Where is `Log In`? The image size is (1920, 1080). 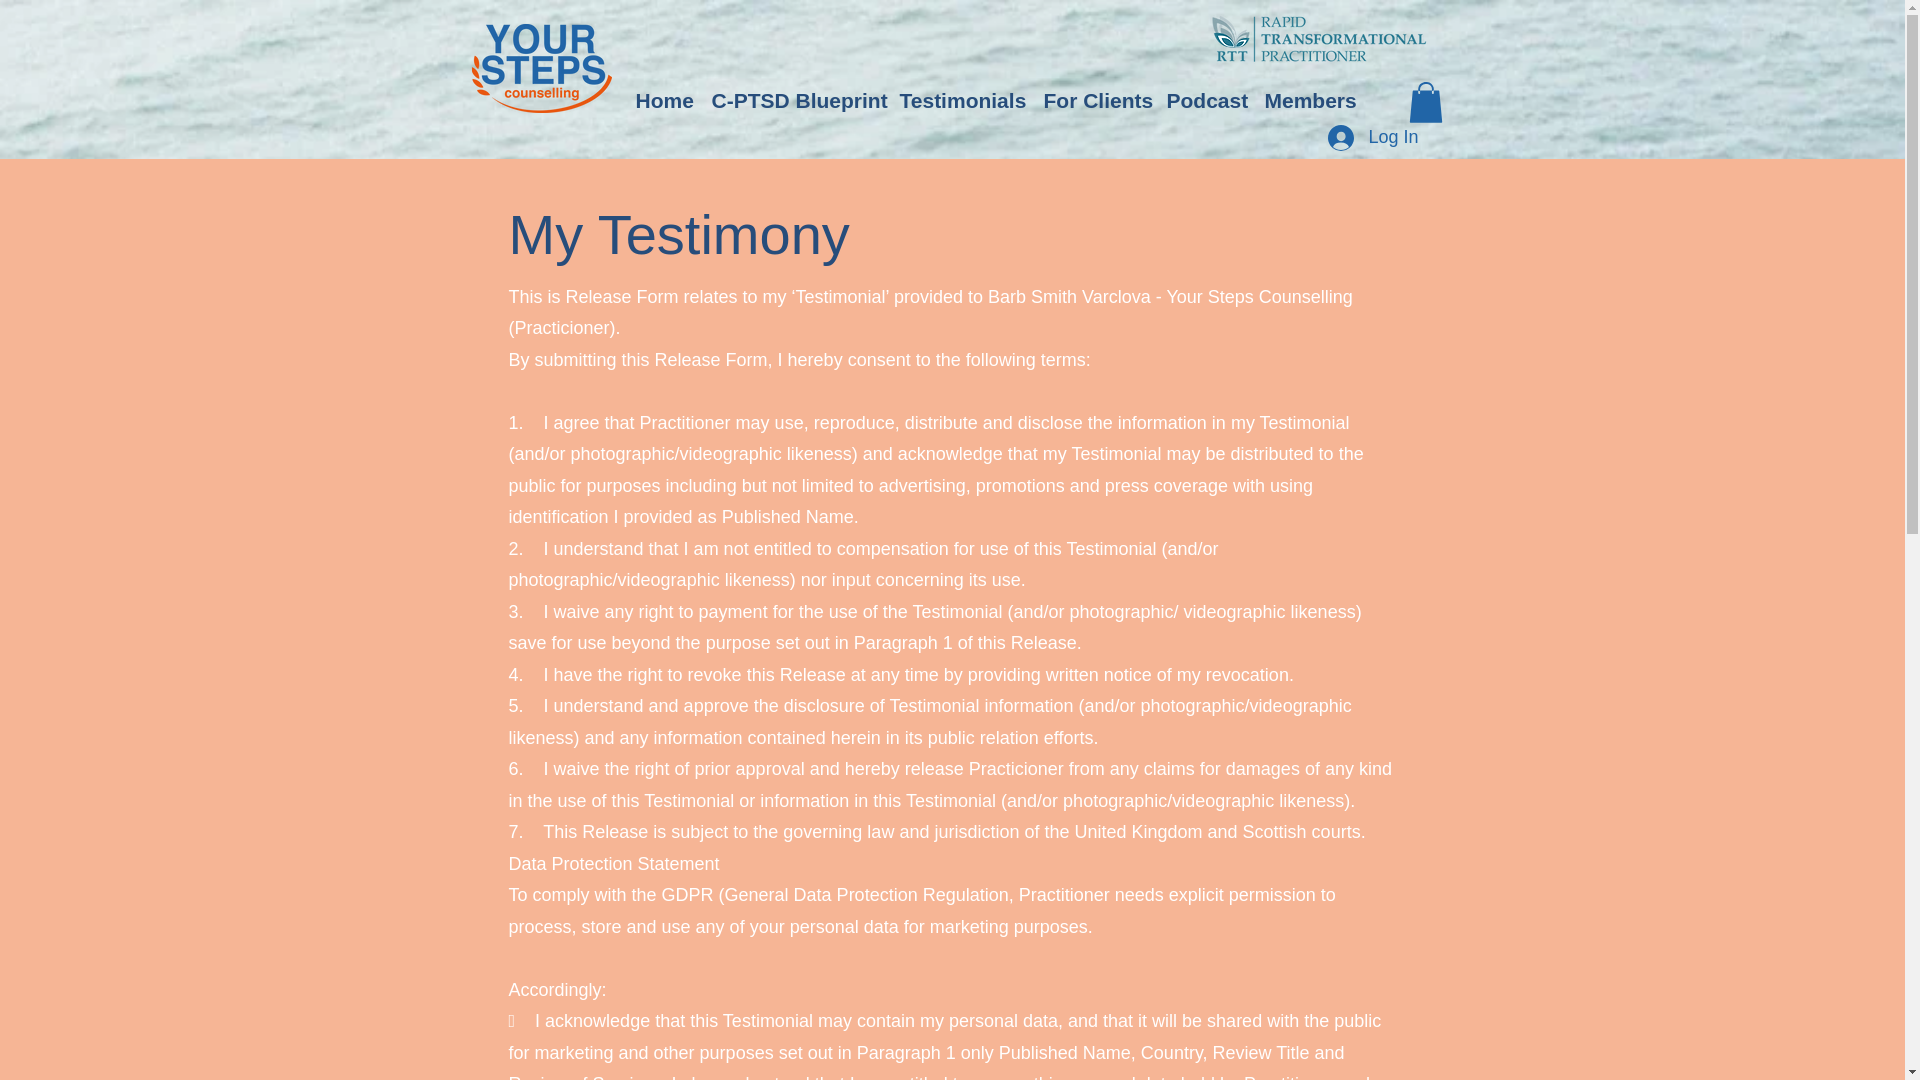
Log In is located at coordinates (1372, 137).